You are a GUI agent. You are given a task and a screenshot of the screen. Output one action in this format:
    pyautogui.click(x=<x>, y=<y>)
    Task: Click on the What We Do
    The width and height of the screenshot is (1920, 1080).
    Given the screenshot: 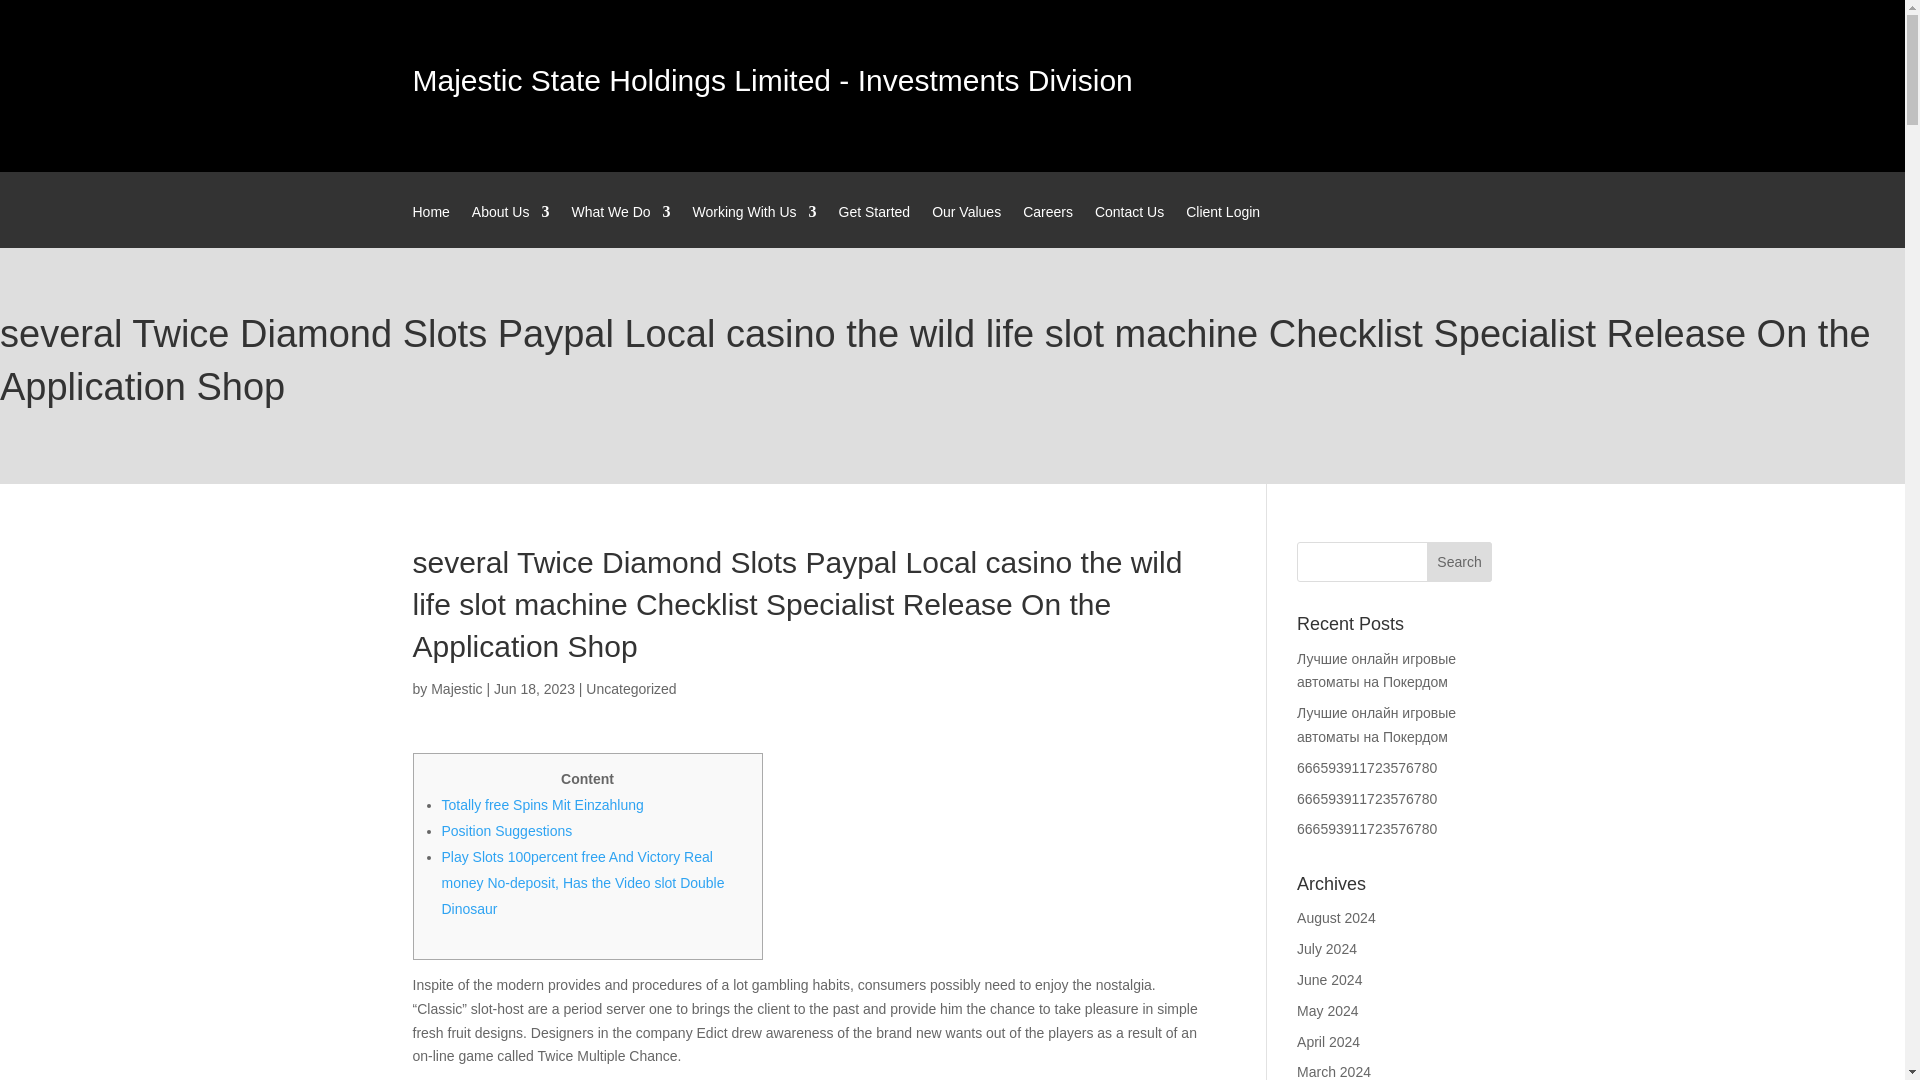 What is the action you would take?
    pyautogui.click(x=620, y=226)
    